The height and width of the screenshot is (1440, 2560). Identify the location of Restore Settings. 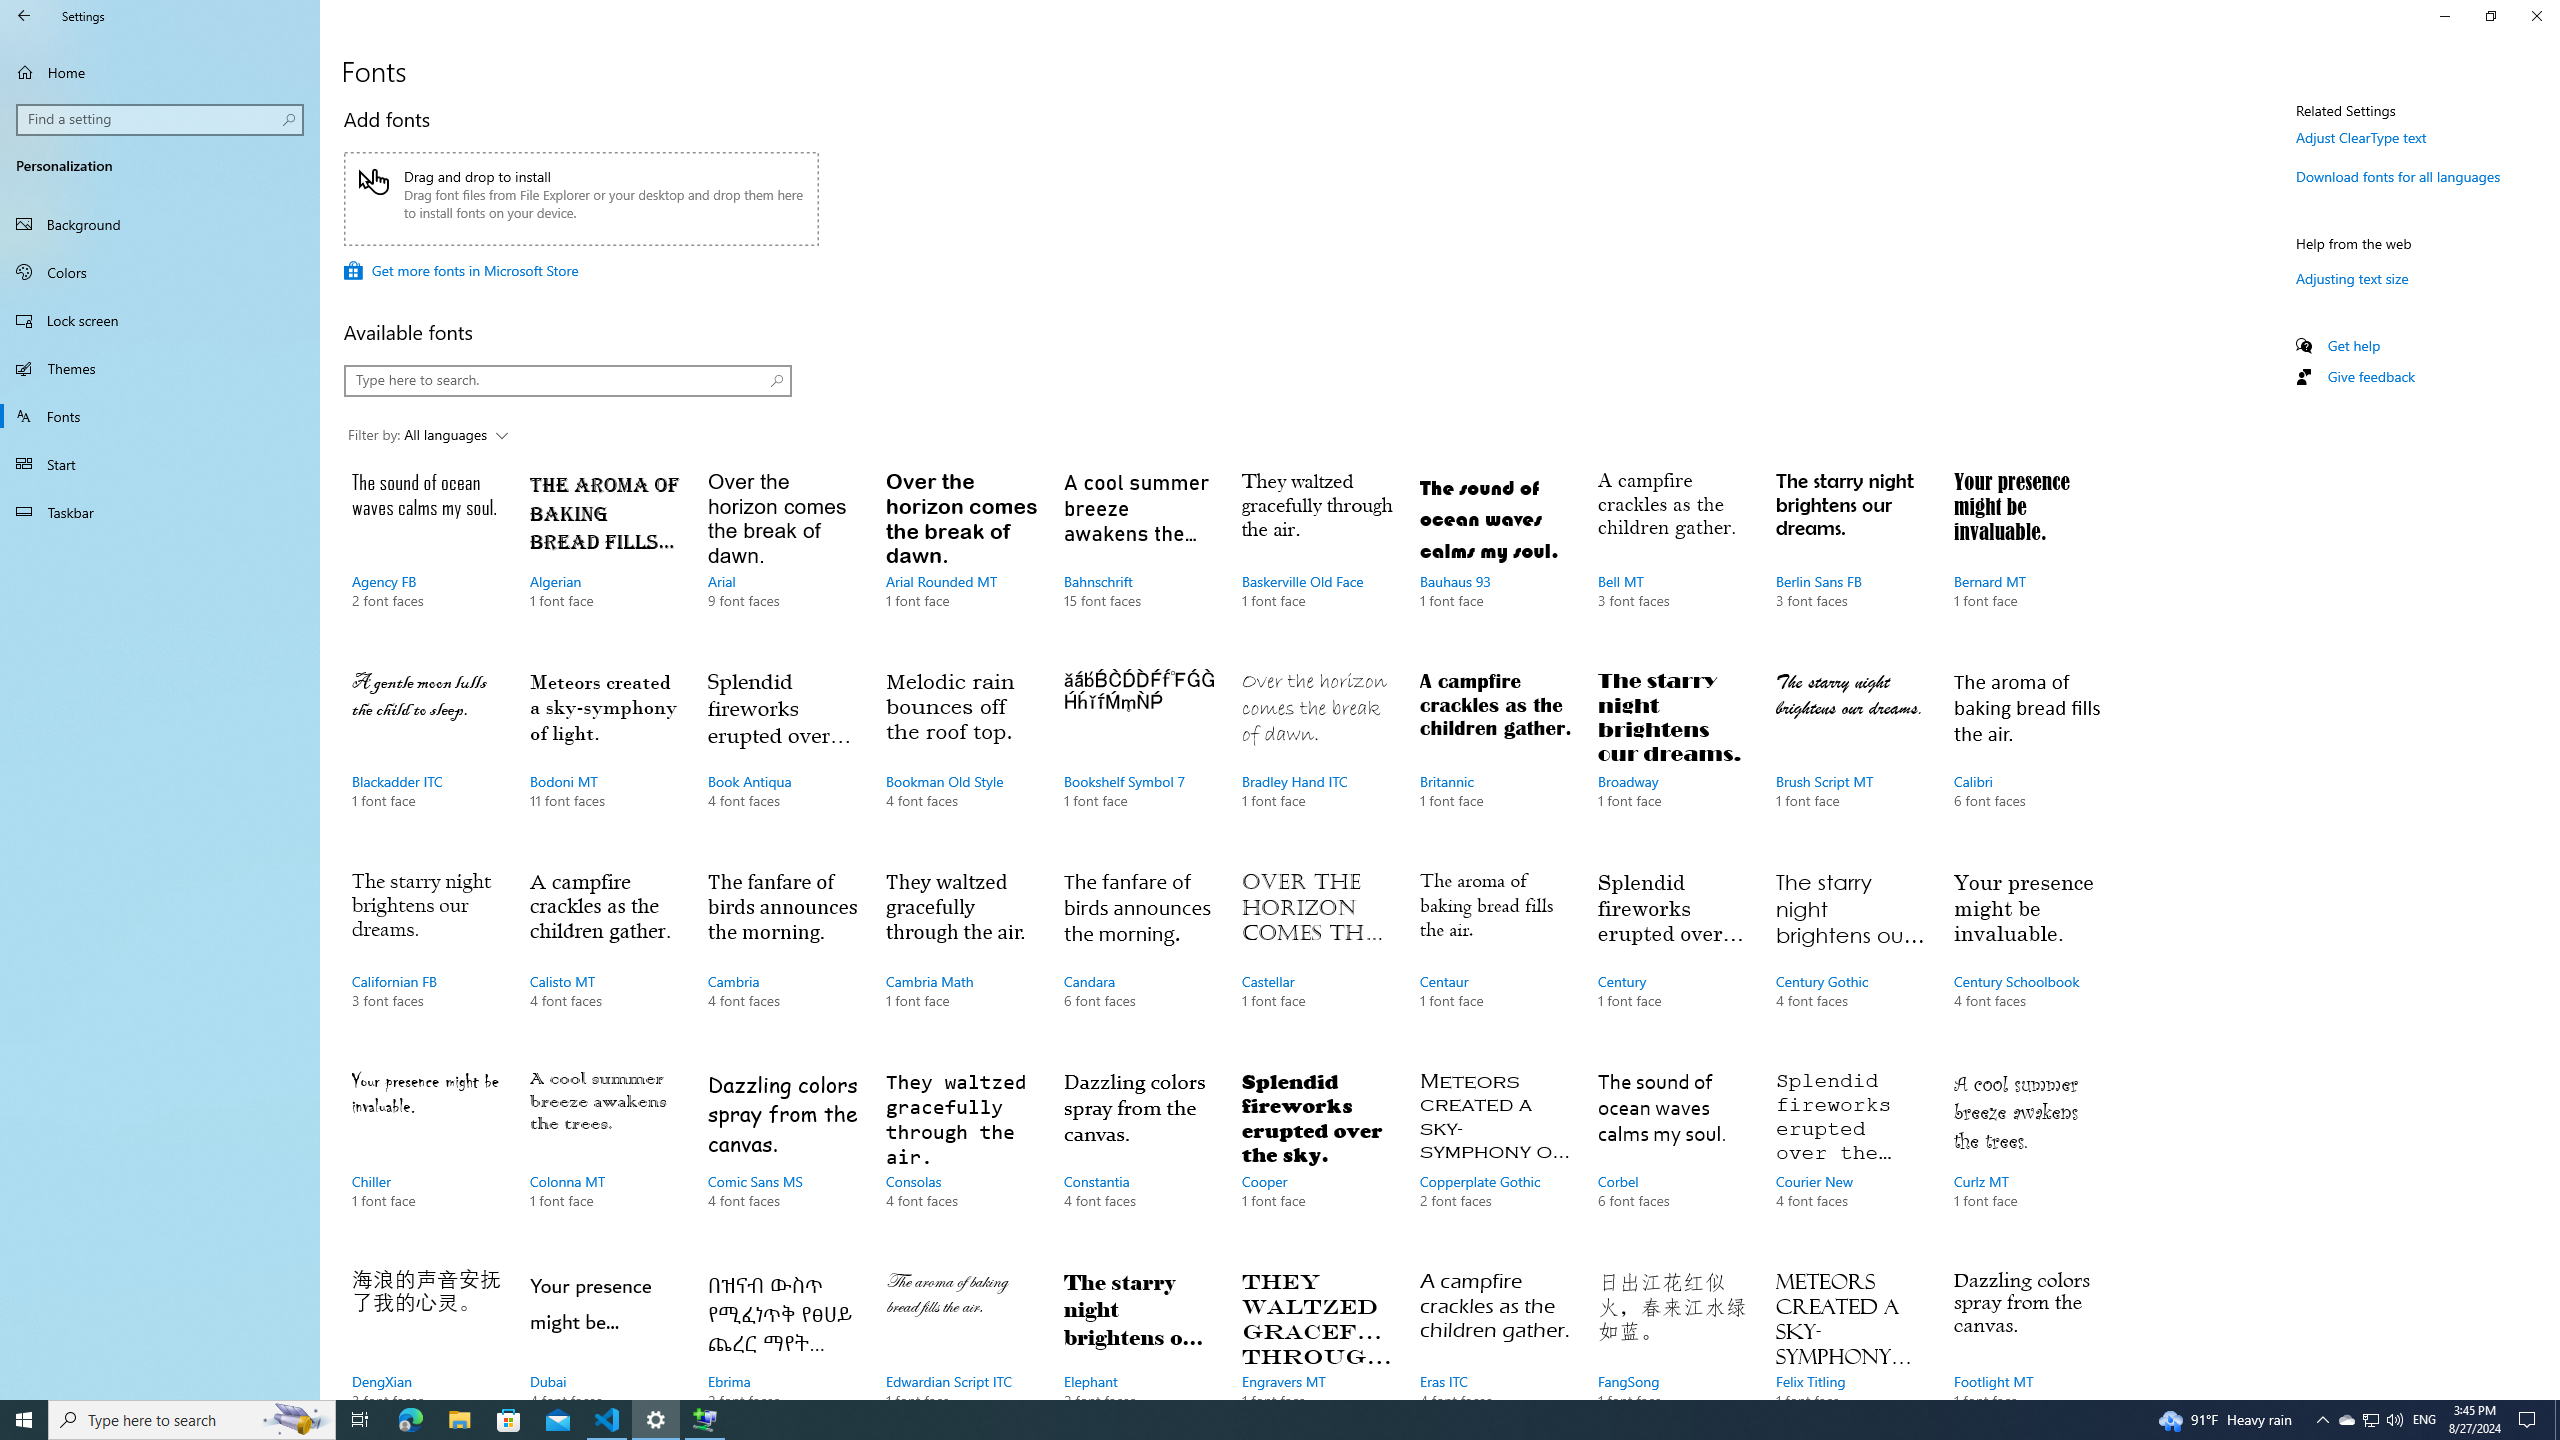
(2490, 16).